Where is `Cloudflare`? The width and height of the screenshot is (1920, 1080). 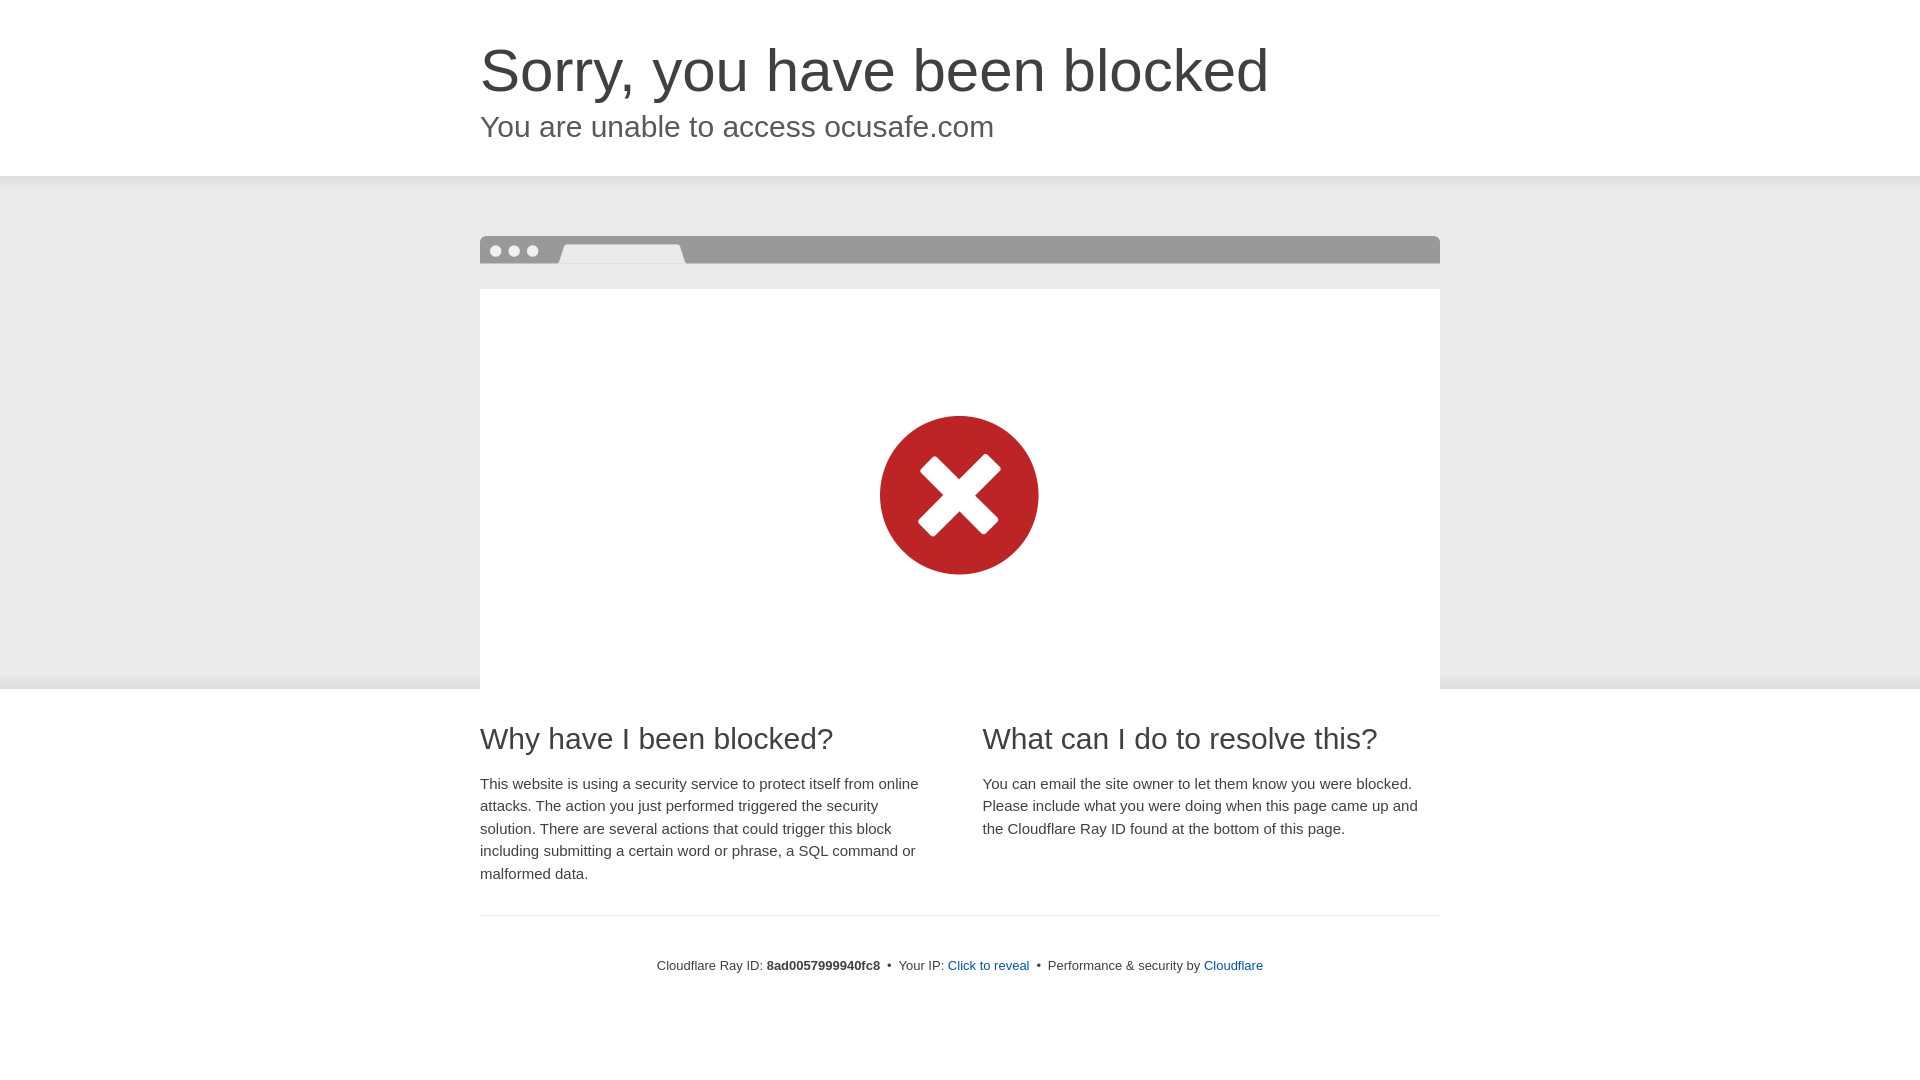
Cloudflare is located at coordinates (1233, 965).